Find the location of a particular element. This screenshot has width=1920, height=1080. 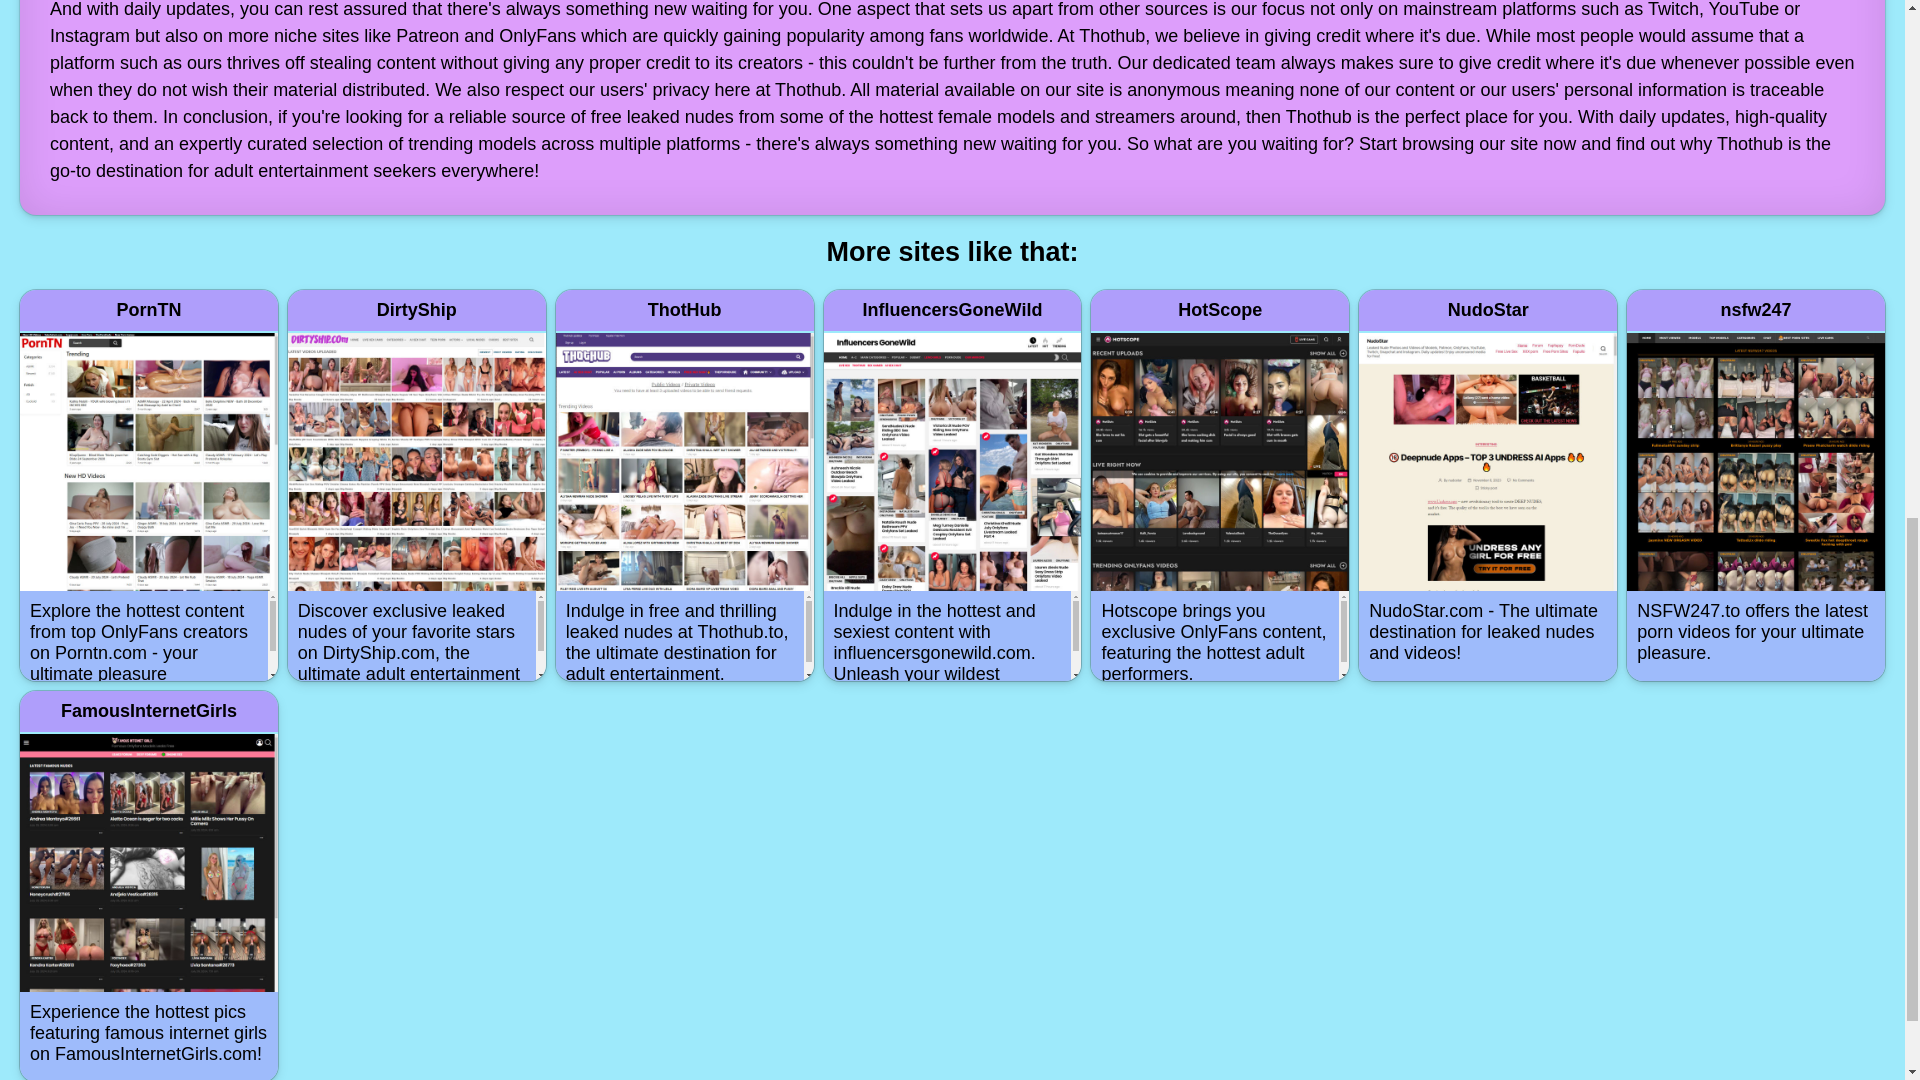

NudoStar is located at coordinates (1488, 310).